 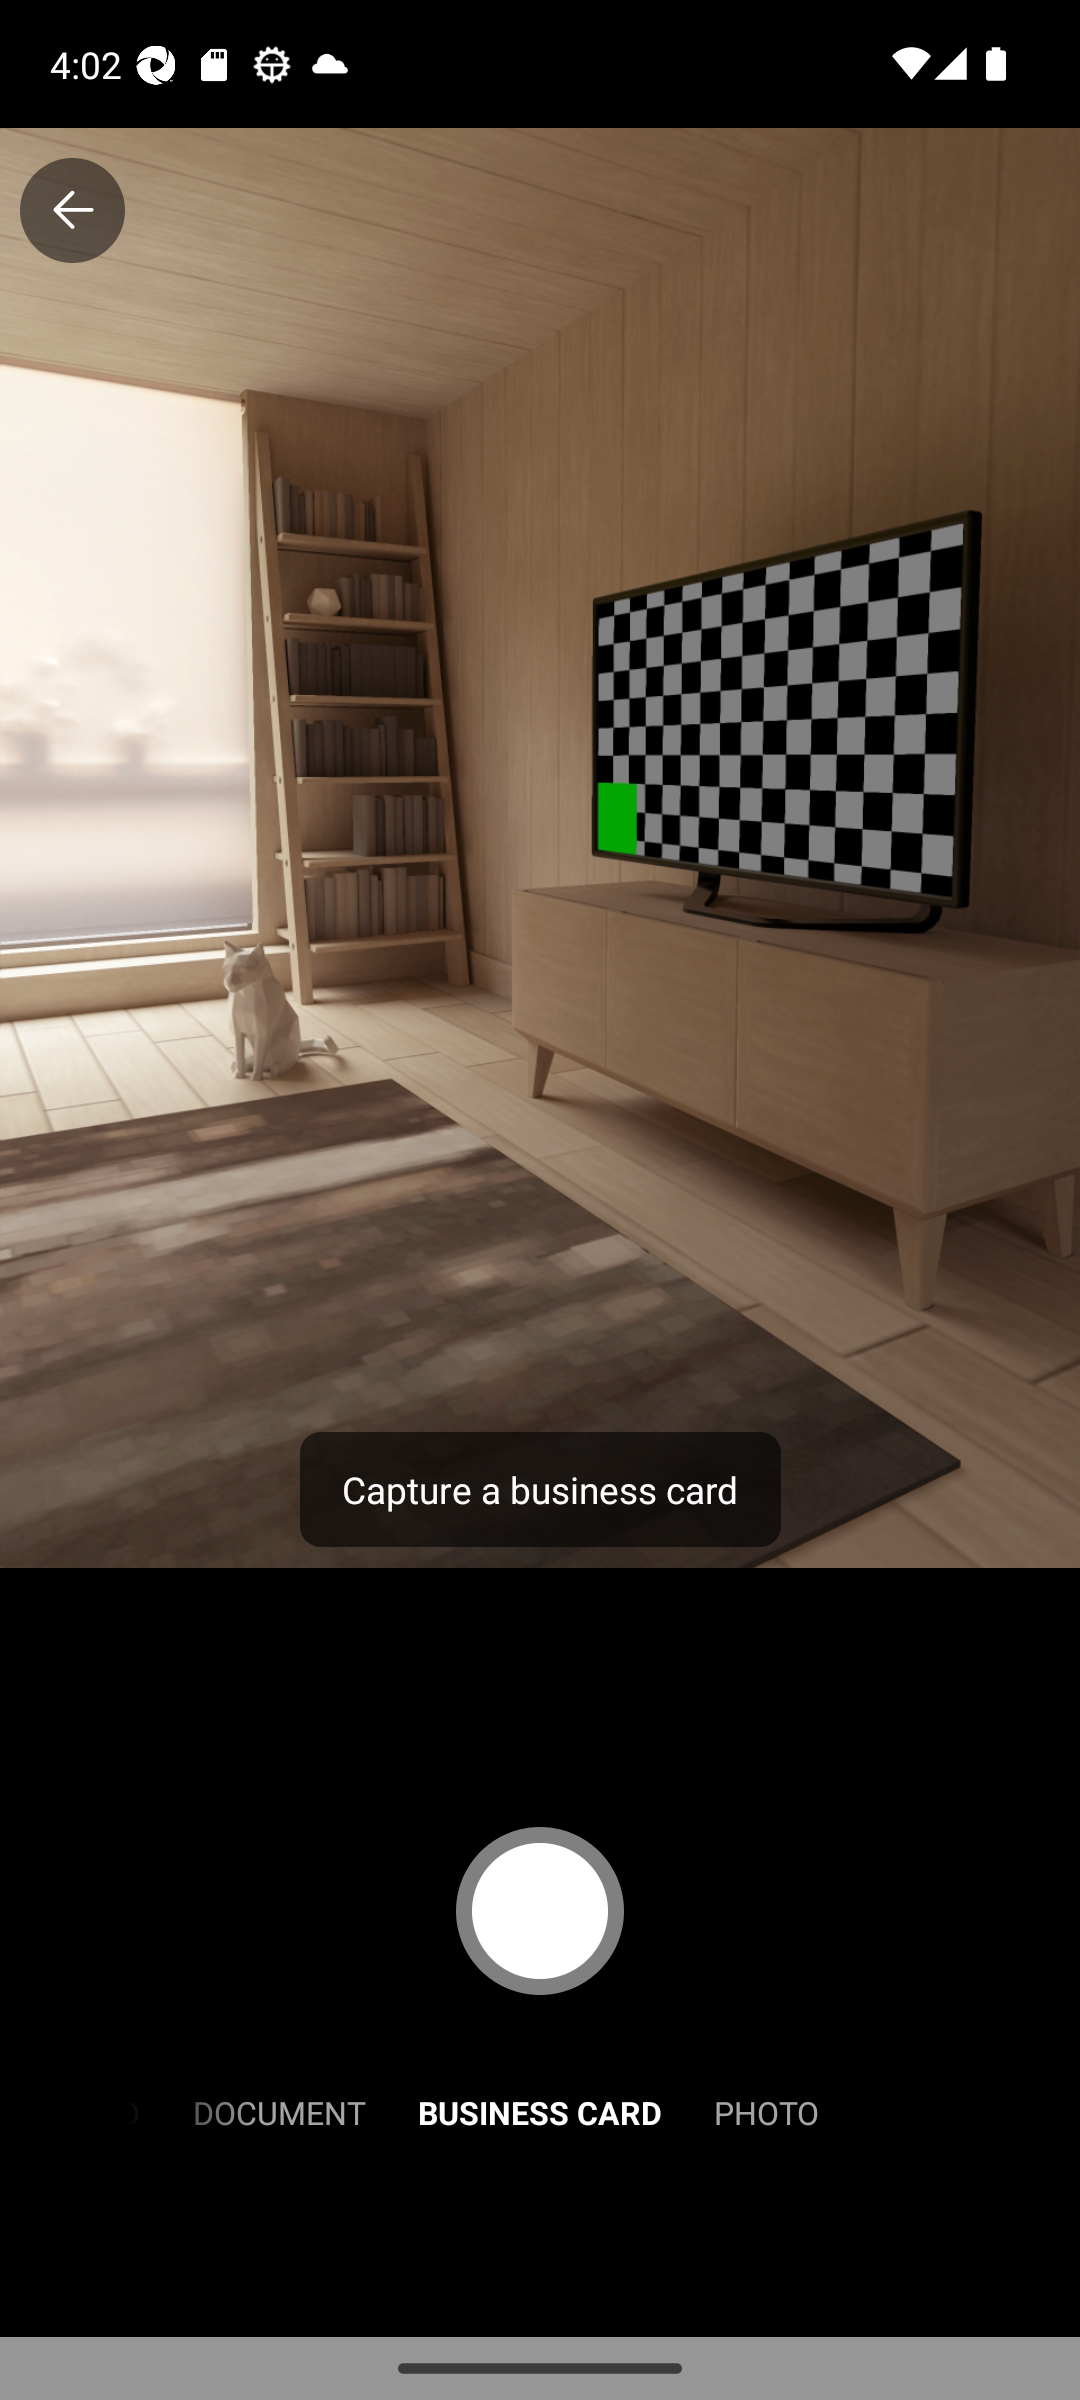 I want to click on Close, so click(x=72, y=210).